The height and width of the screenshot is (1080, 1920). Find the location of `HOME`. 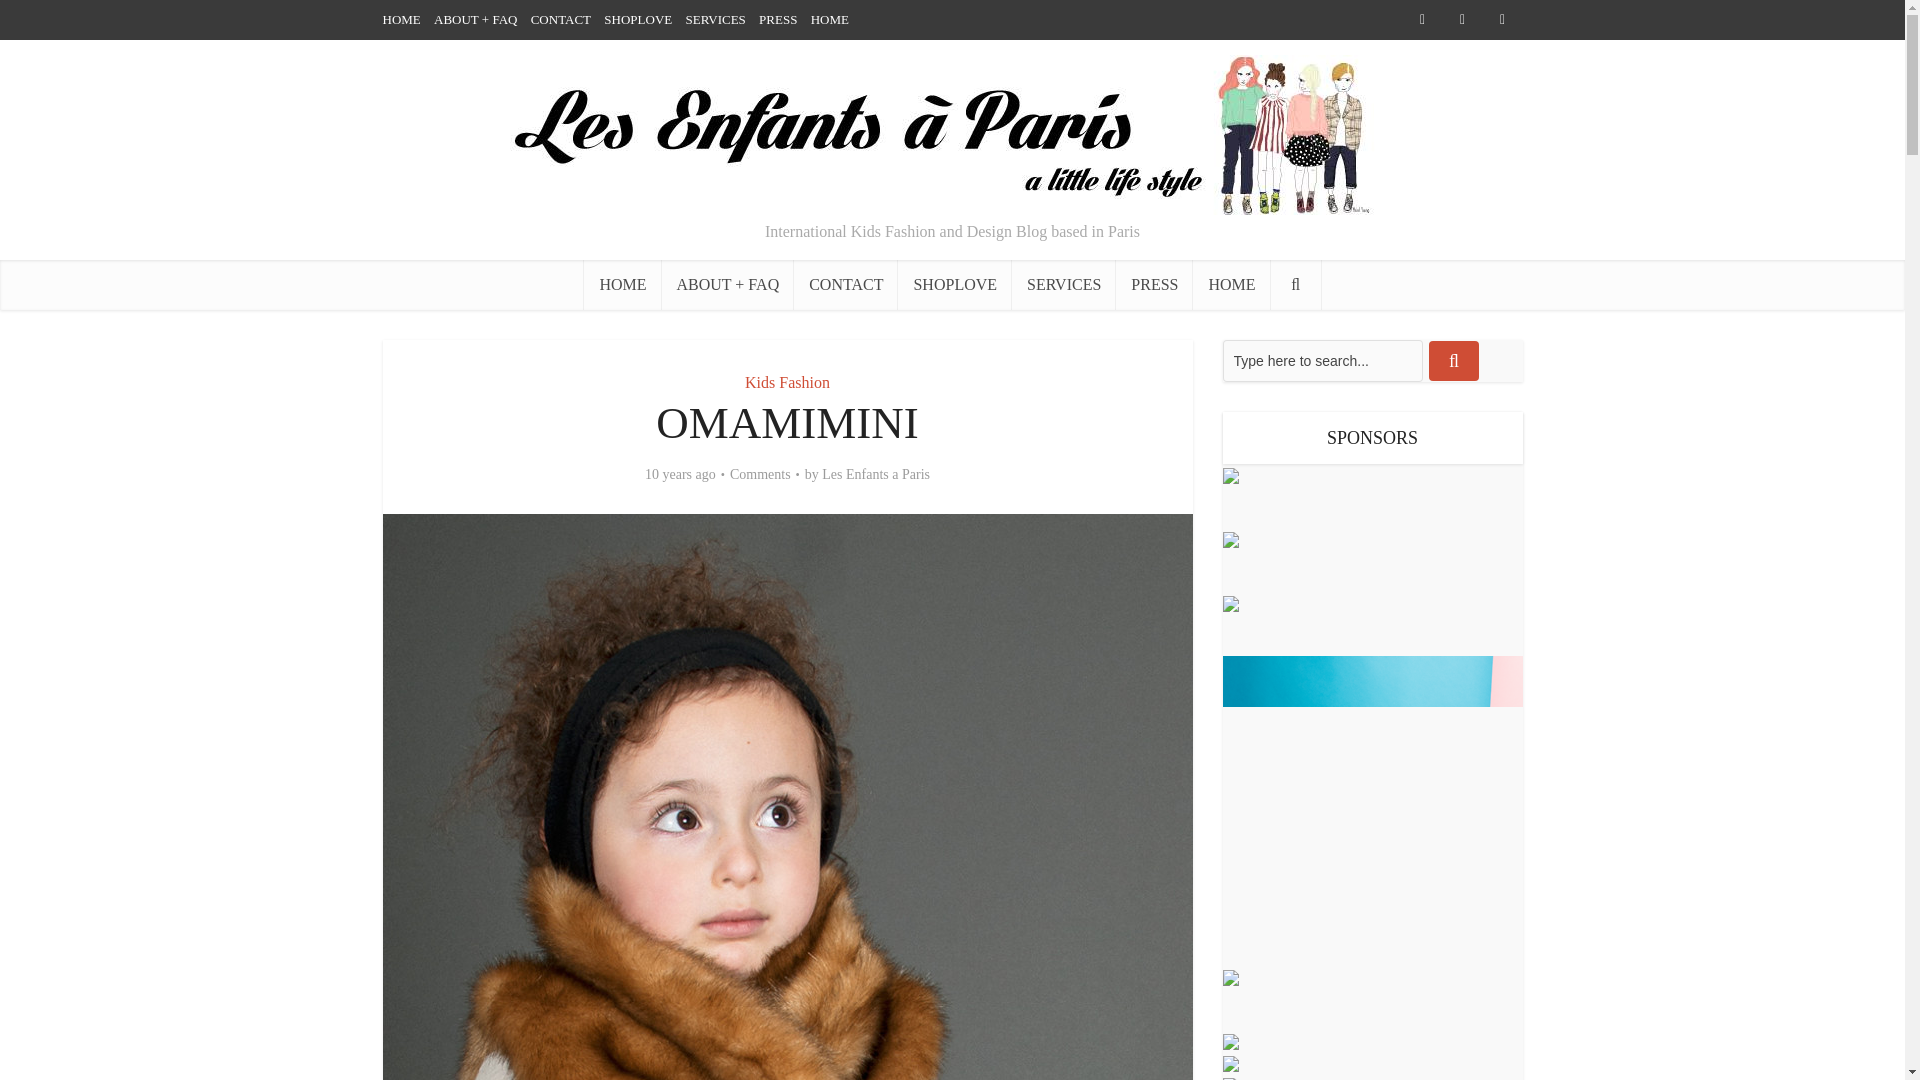

HOME is located at coordinates (1230, 284).